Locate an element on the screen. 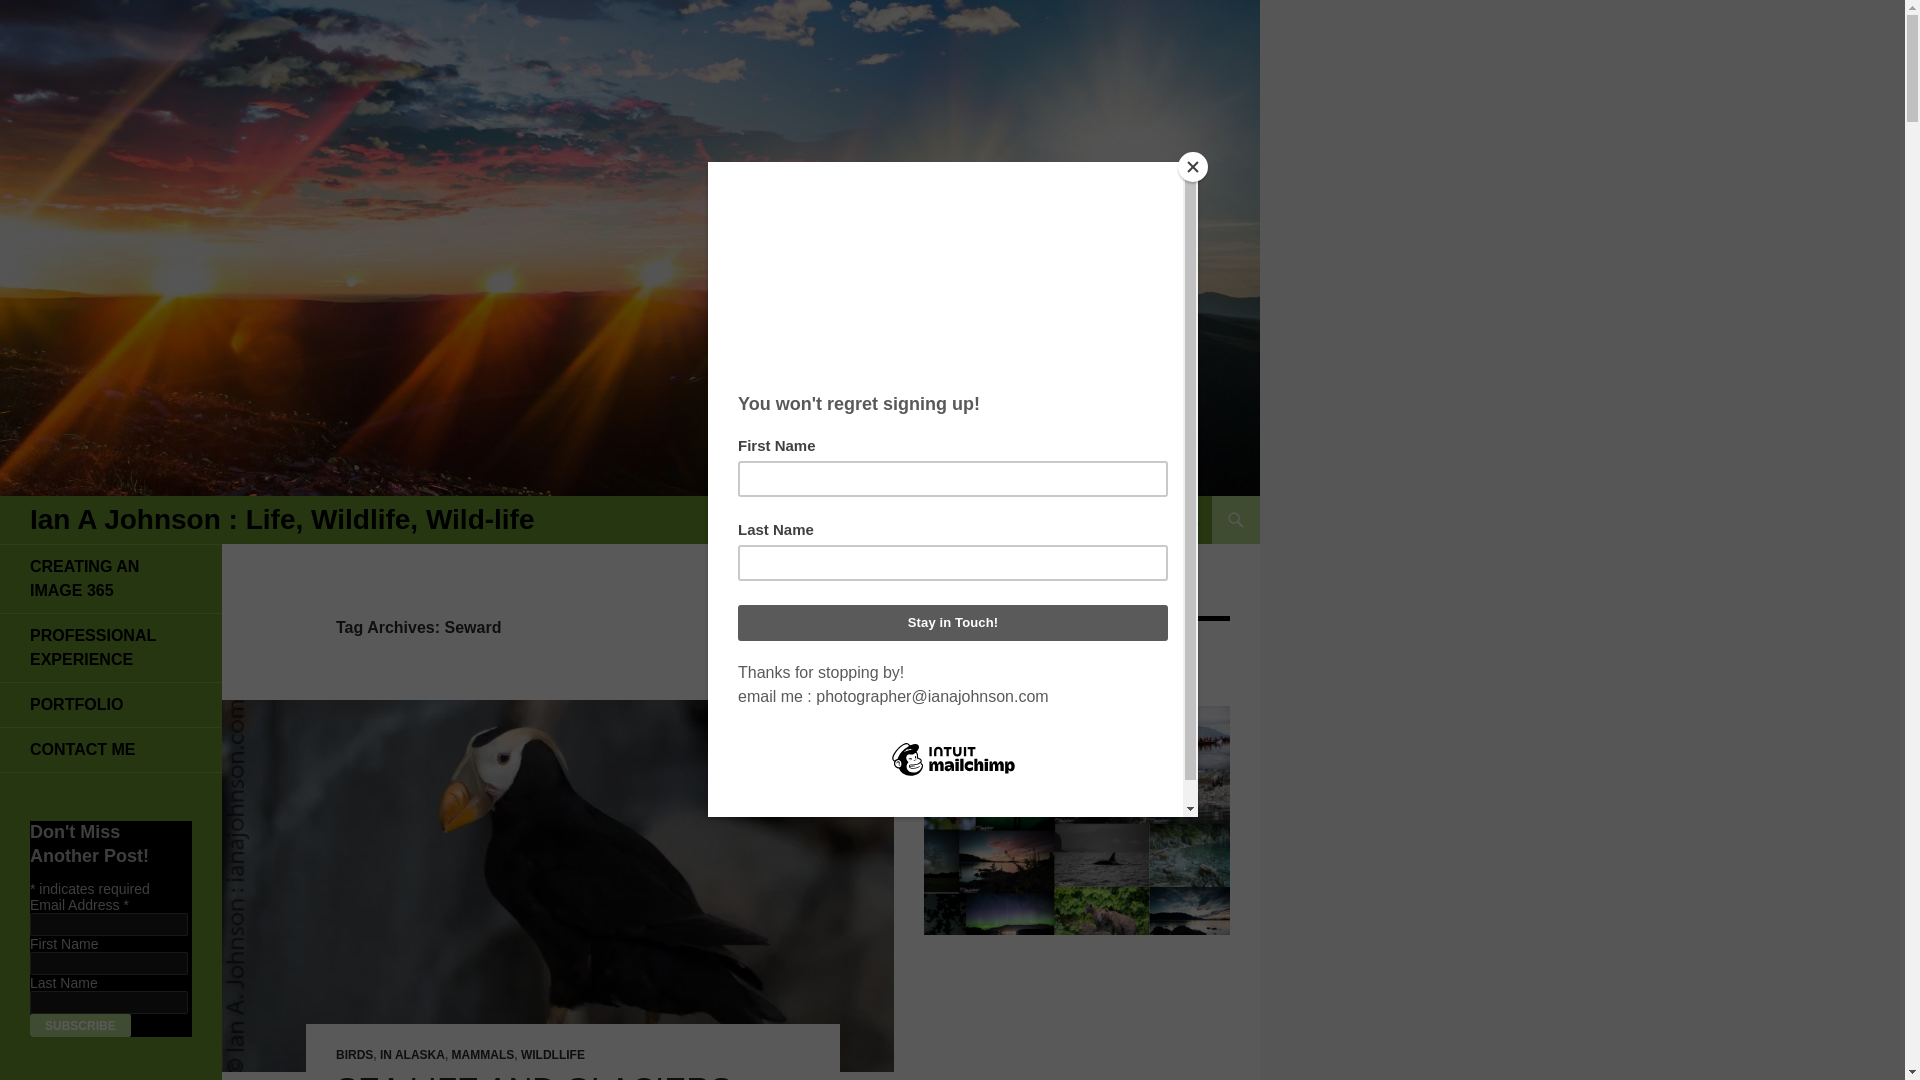 This screenshot has width=1920, height=1080. VIDEOS is located at coordinates (1058, 520).